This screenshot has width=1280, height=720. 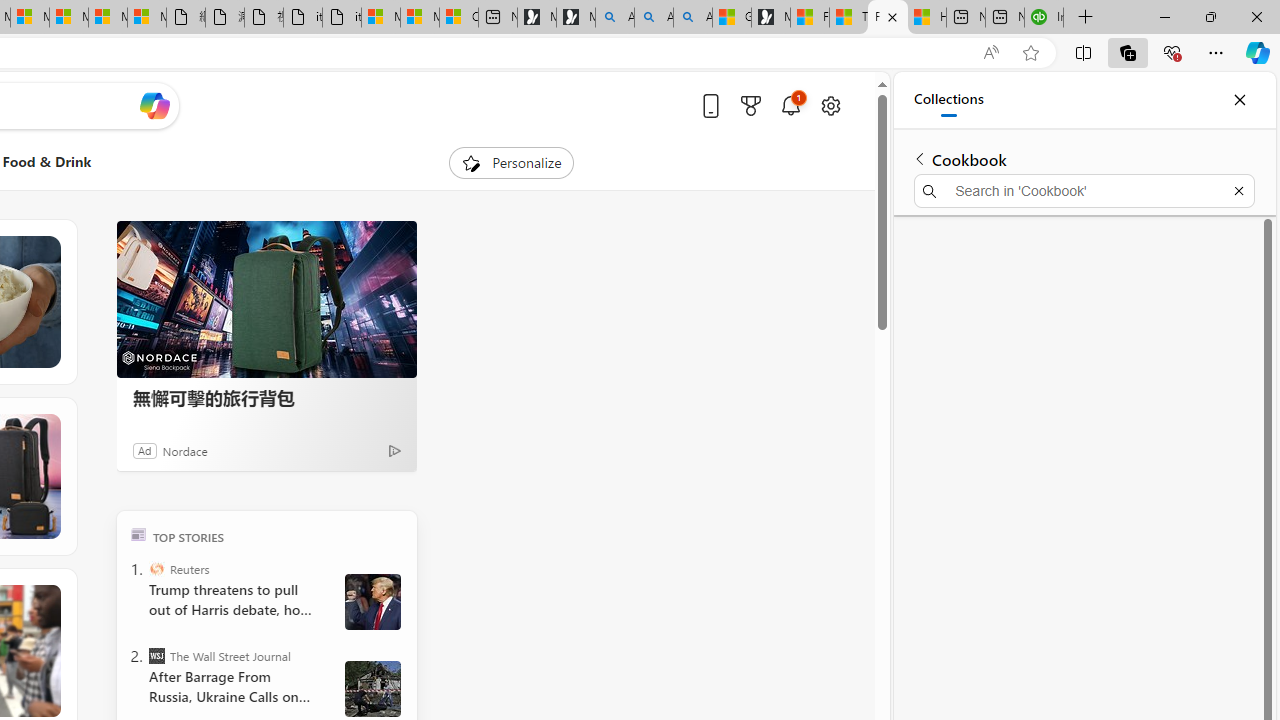 I want to click on Open Copilot, so click(x=155, y=106).